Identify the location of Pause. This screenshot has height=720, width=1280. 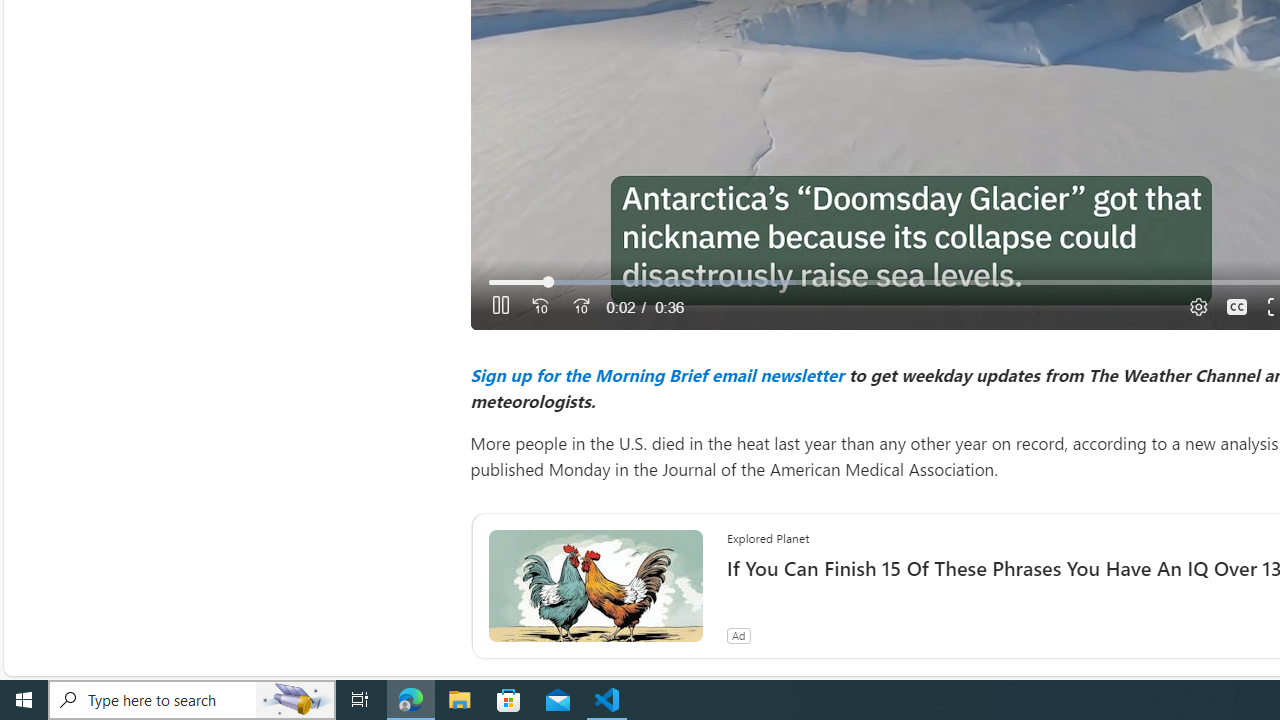
(500, 306).